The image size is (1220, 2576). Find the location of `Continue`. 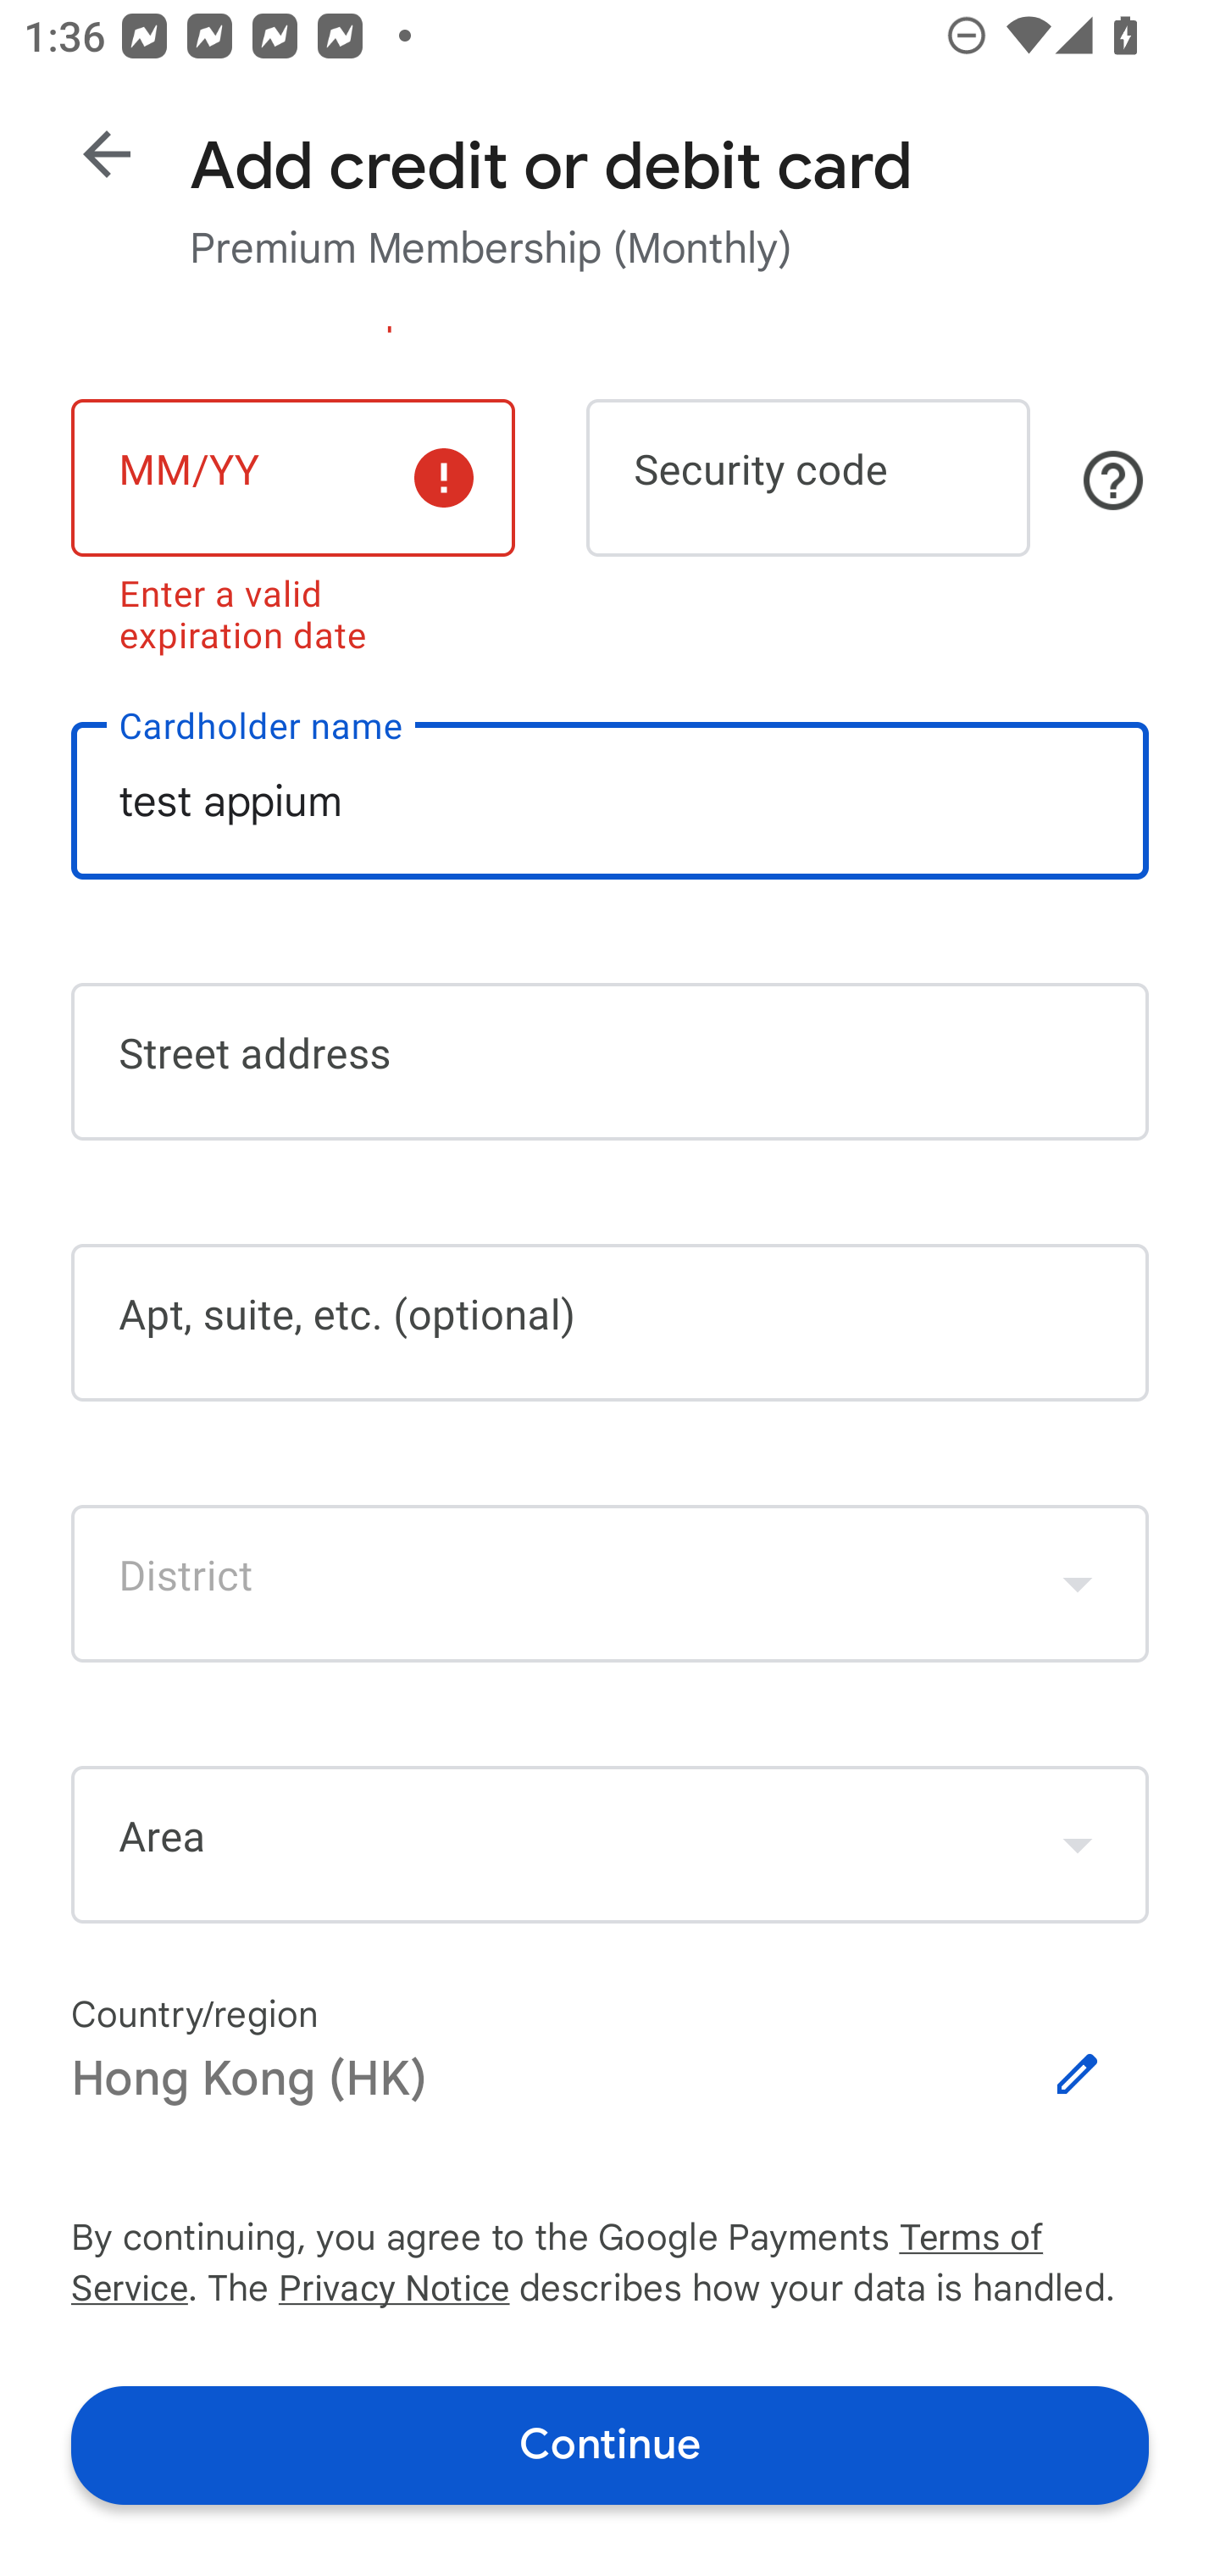

Continue is located at coordinates (610, 2444).